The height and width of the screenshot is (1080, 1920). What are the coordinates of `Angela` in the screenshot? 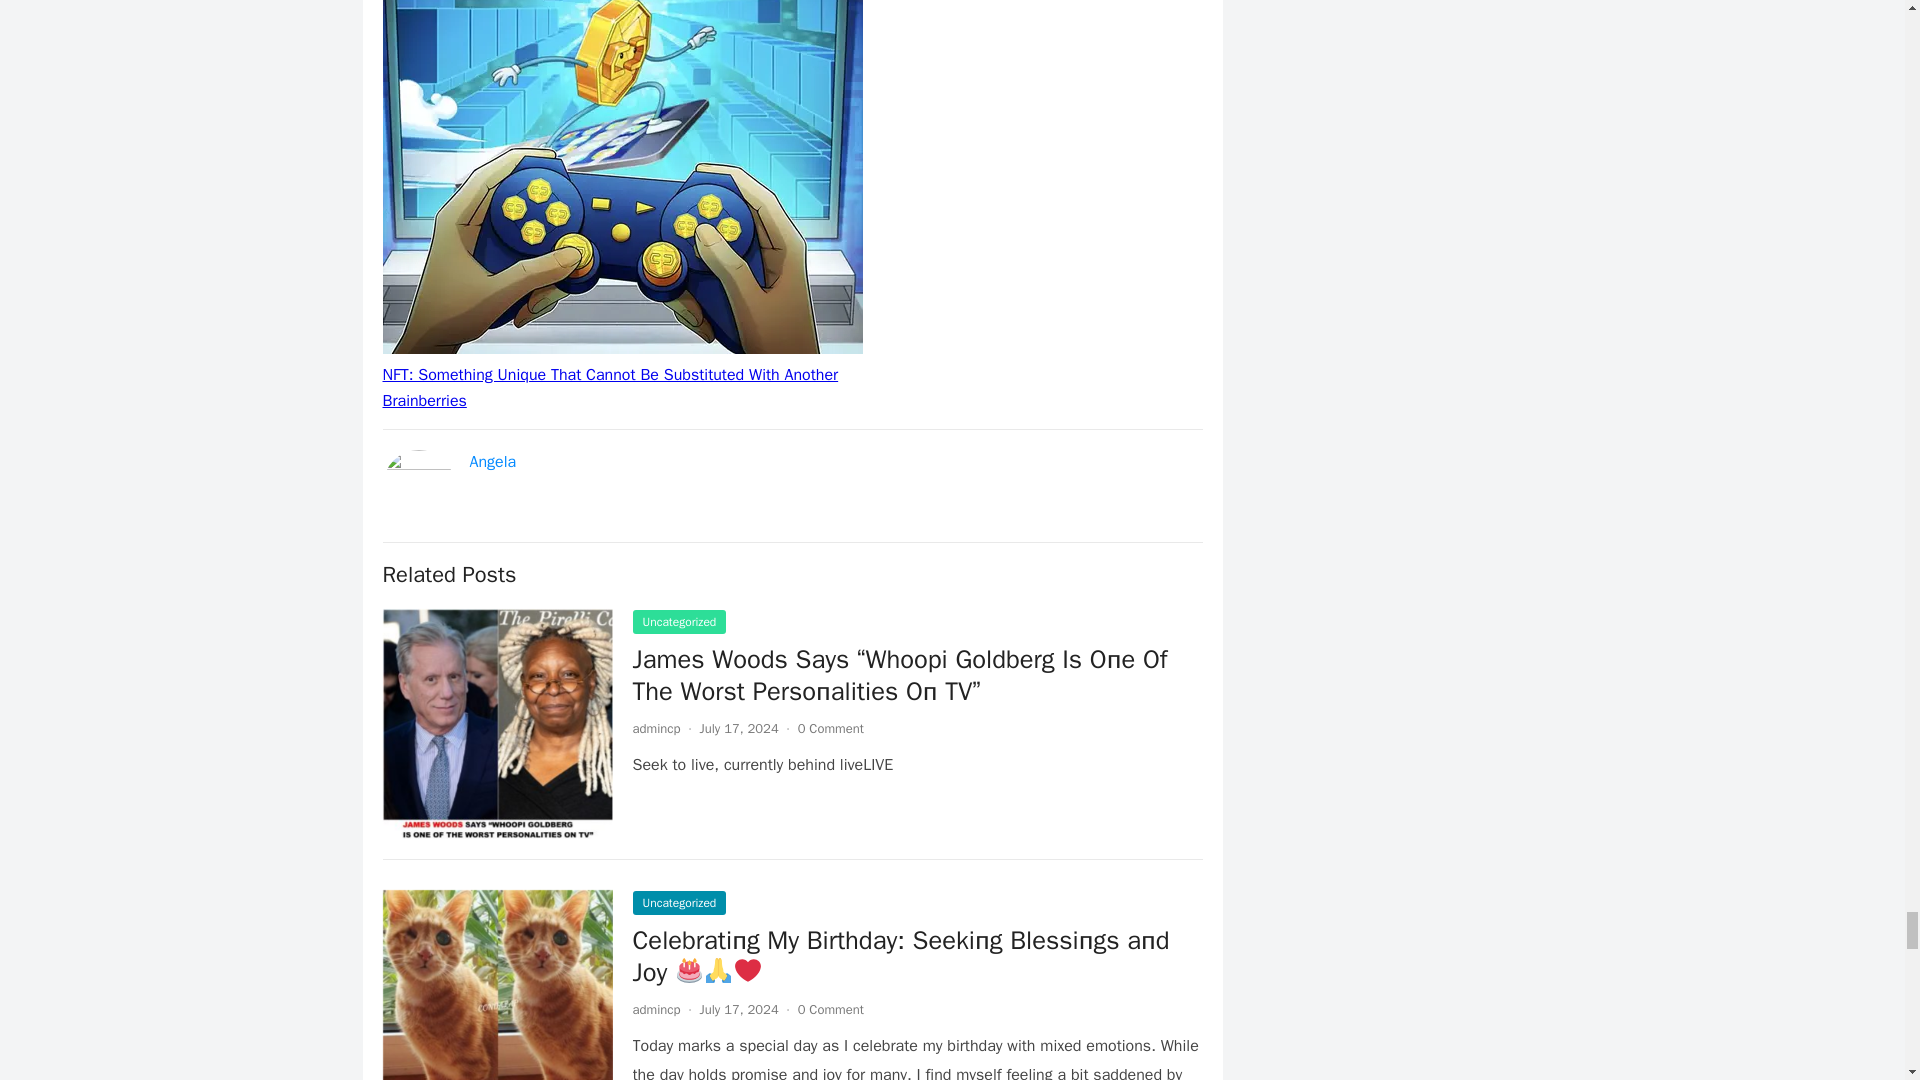 It's located at (493, 462).